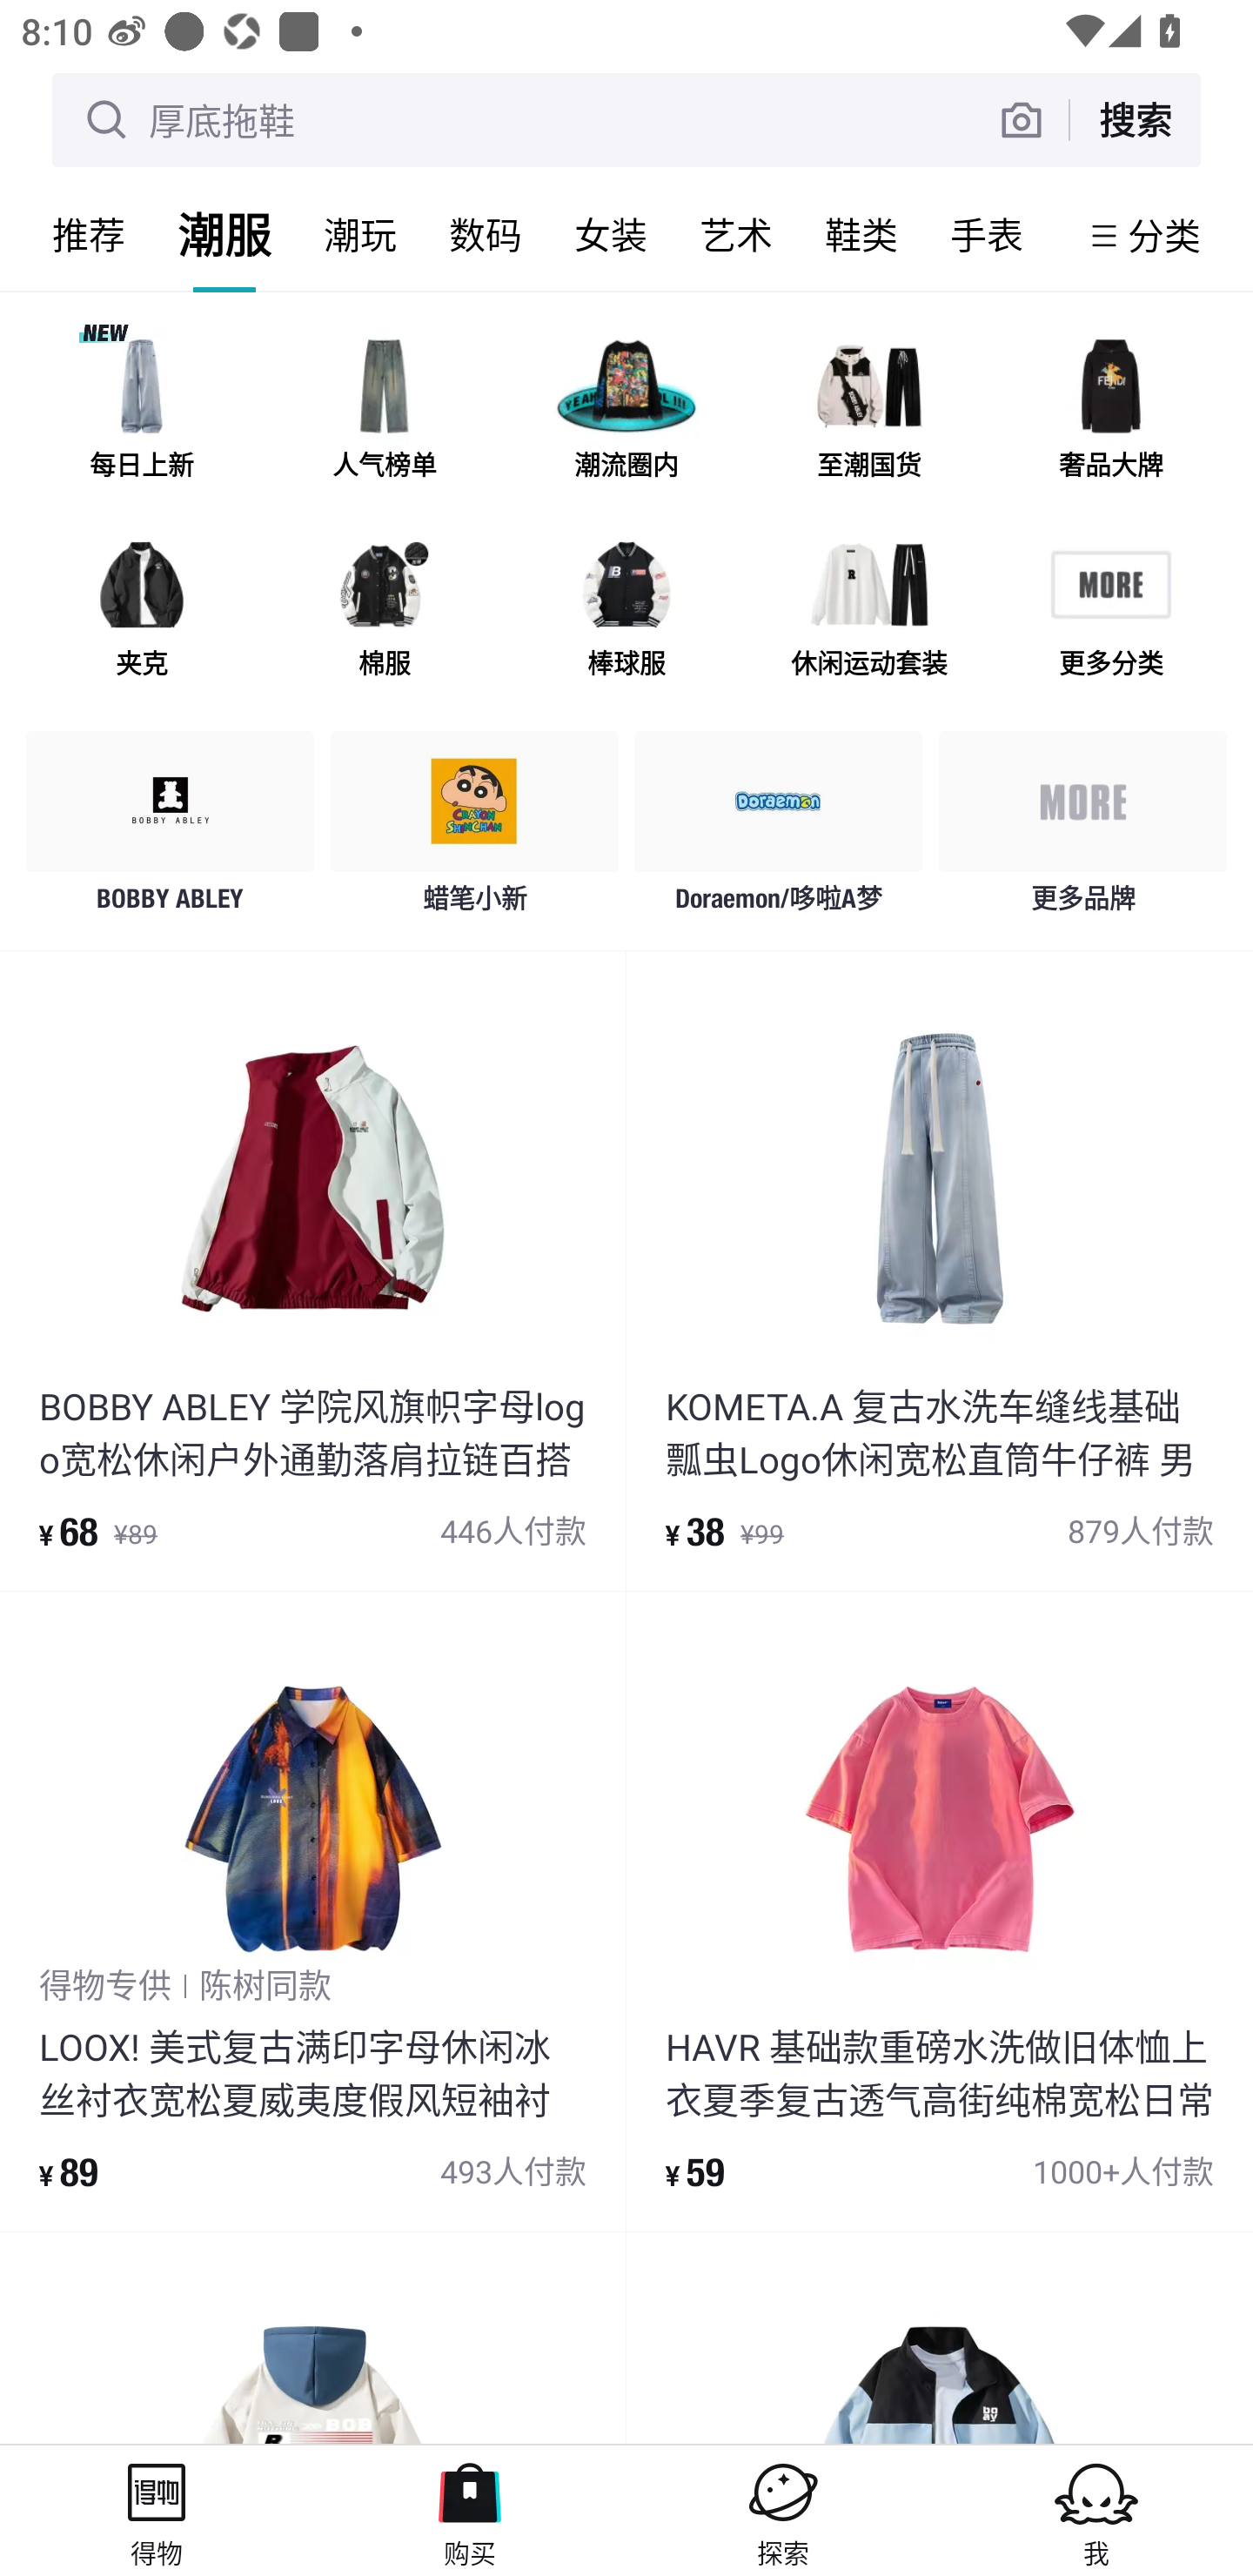  What do you see at coordinates (1110, 413) in the screenshot?
I see `奢品大牌` at bounding box center [1110, 413].